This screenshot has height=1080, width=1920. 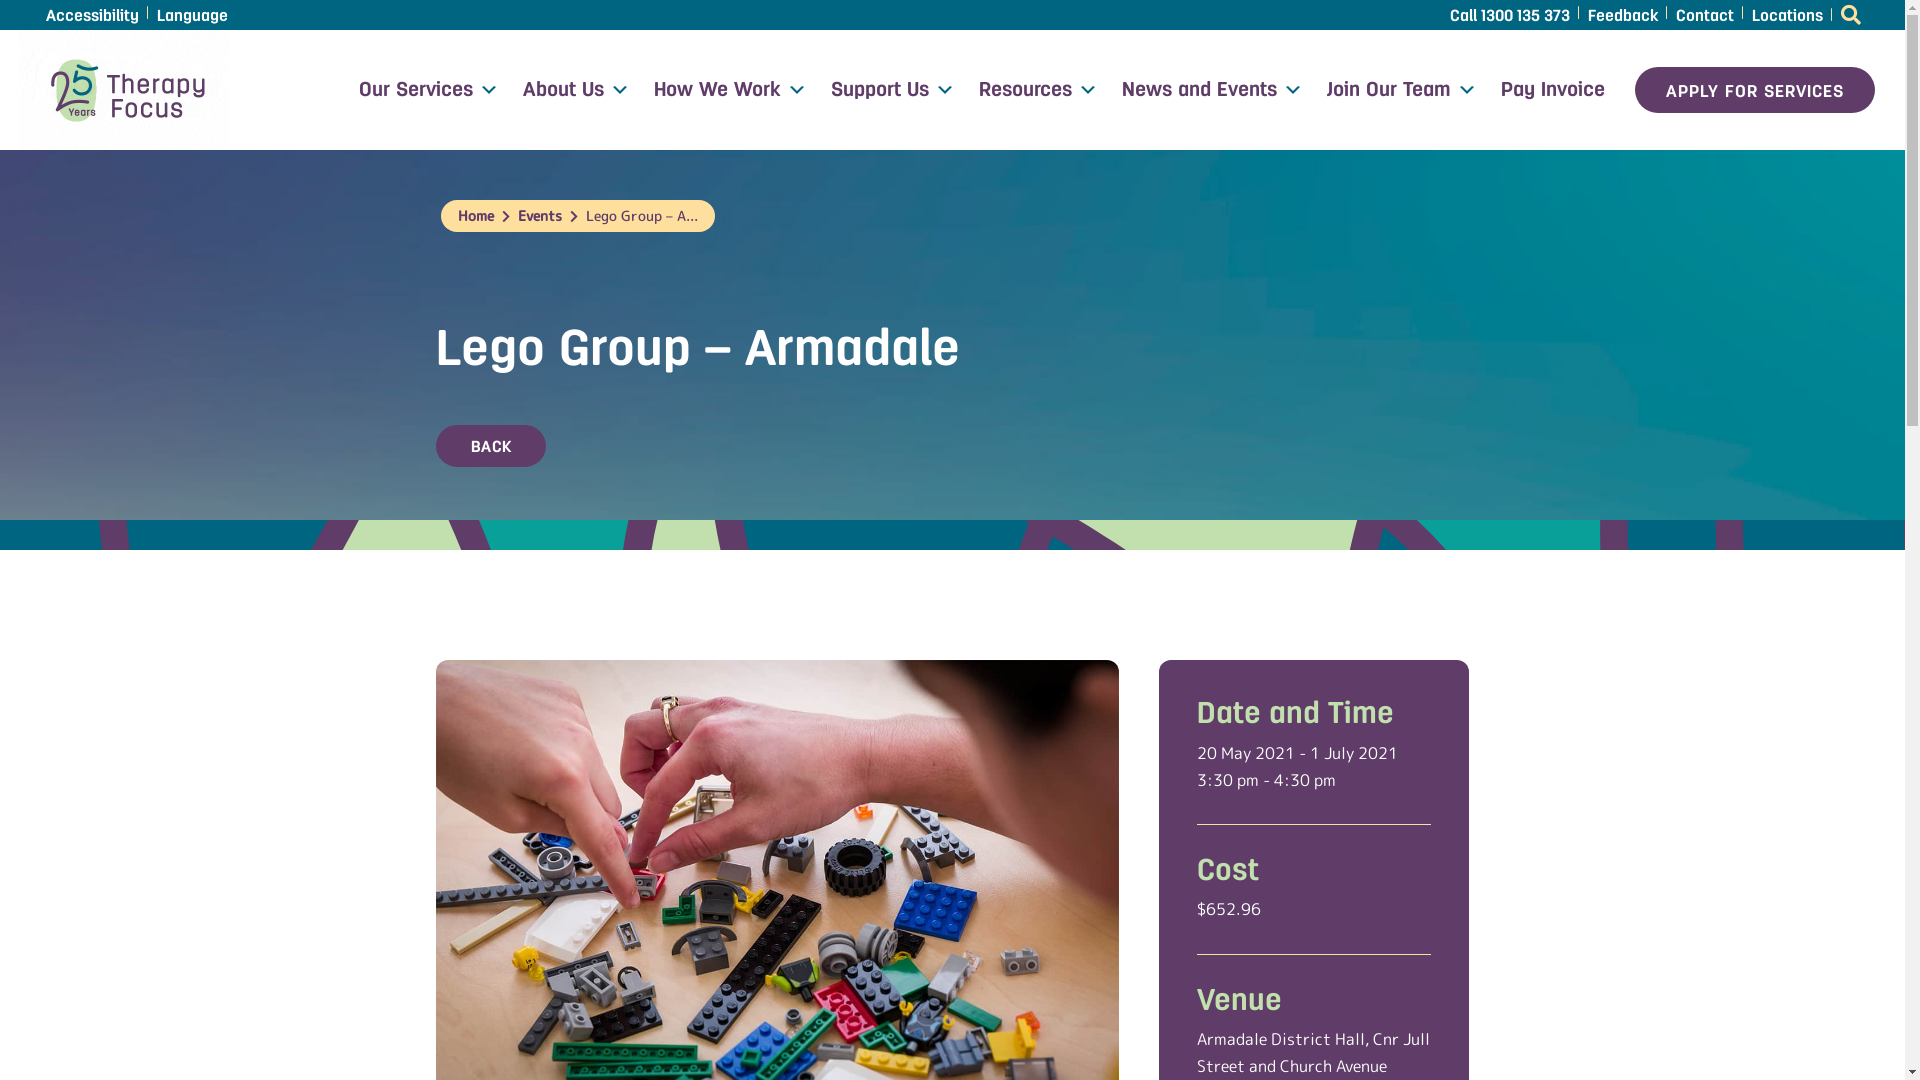 What do you see at coordinates (1622, 14) in the screenshot?
I see `Feedback` at bounding box center [1622, 14].